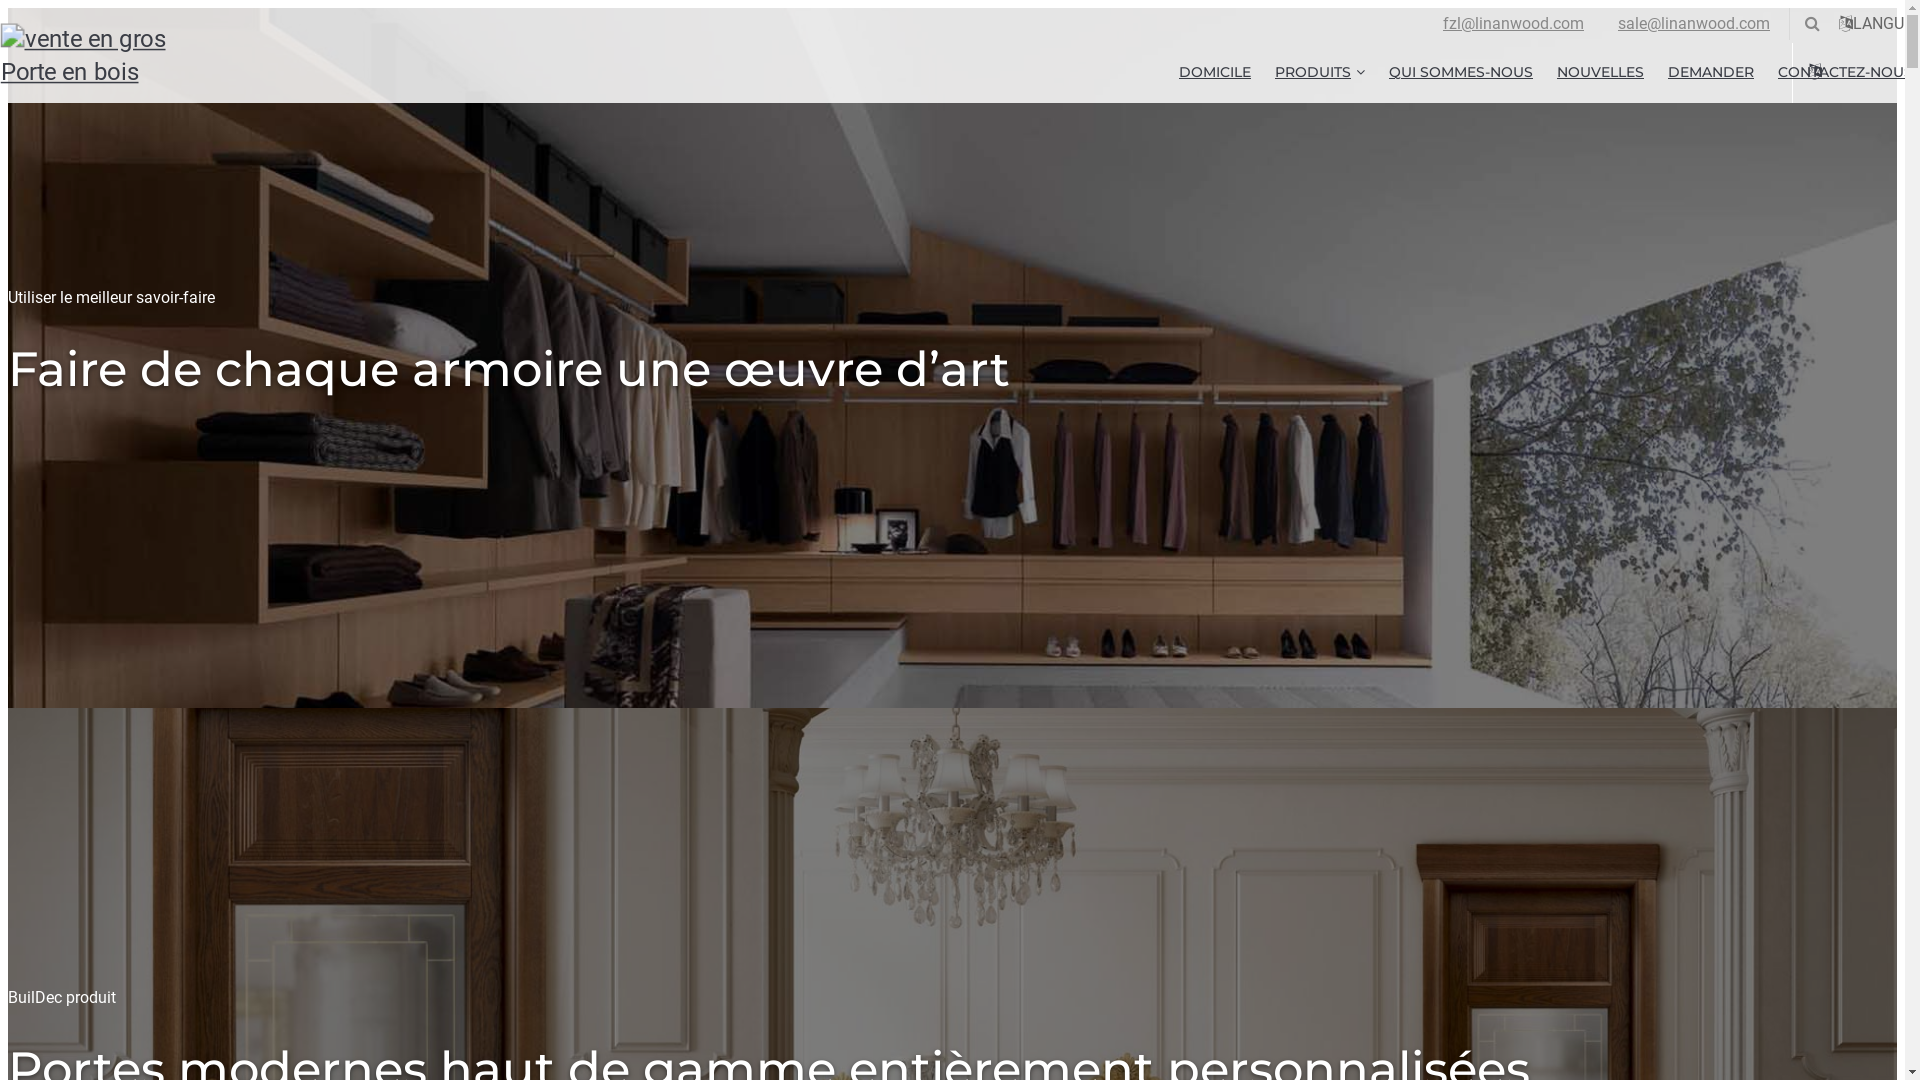 The height and width of the screenshot is (1080, 1920). What do you see at coordinates (1694, 24) in the screenshot?
I see `sale@linanwood.com` at bounding box center [1694, 24].